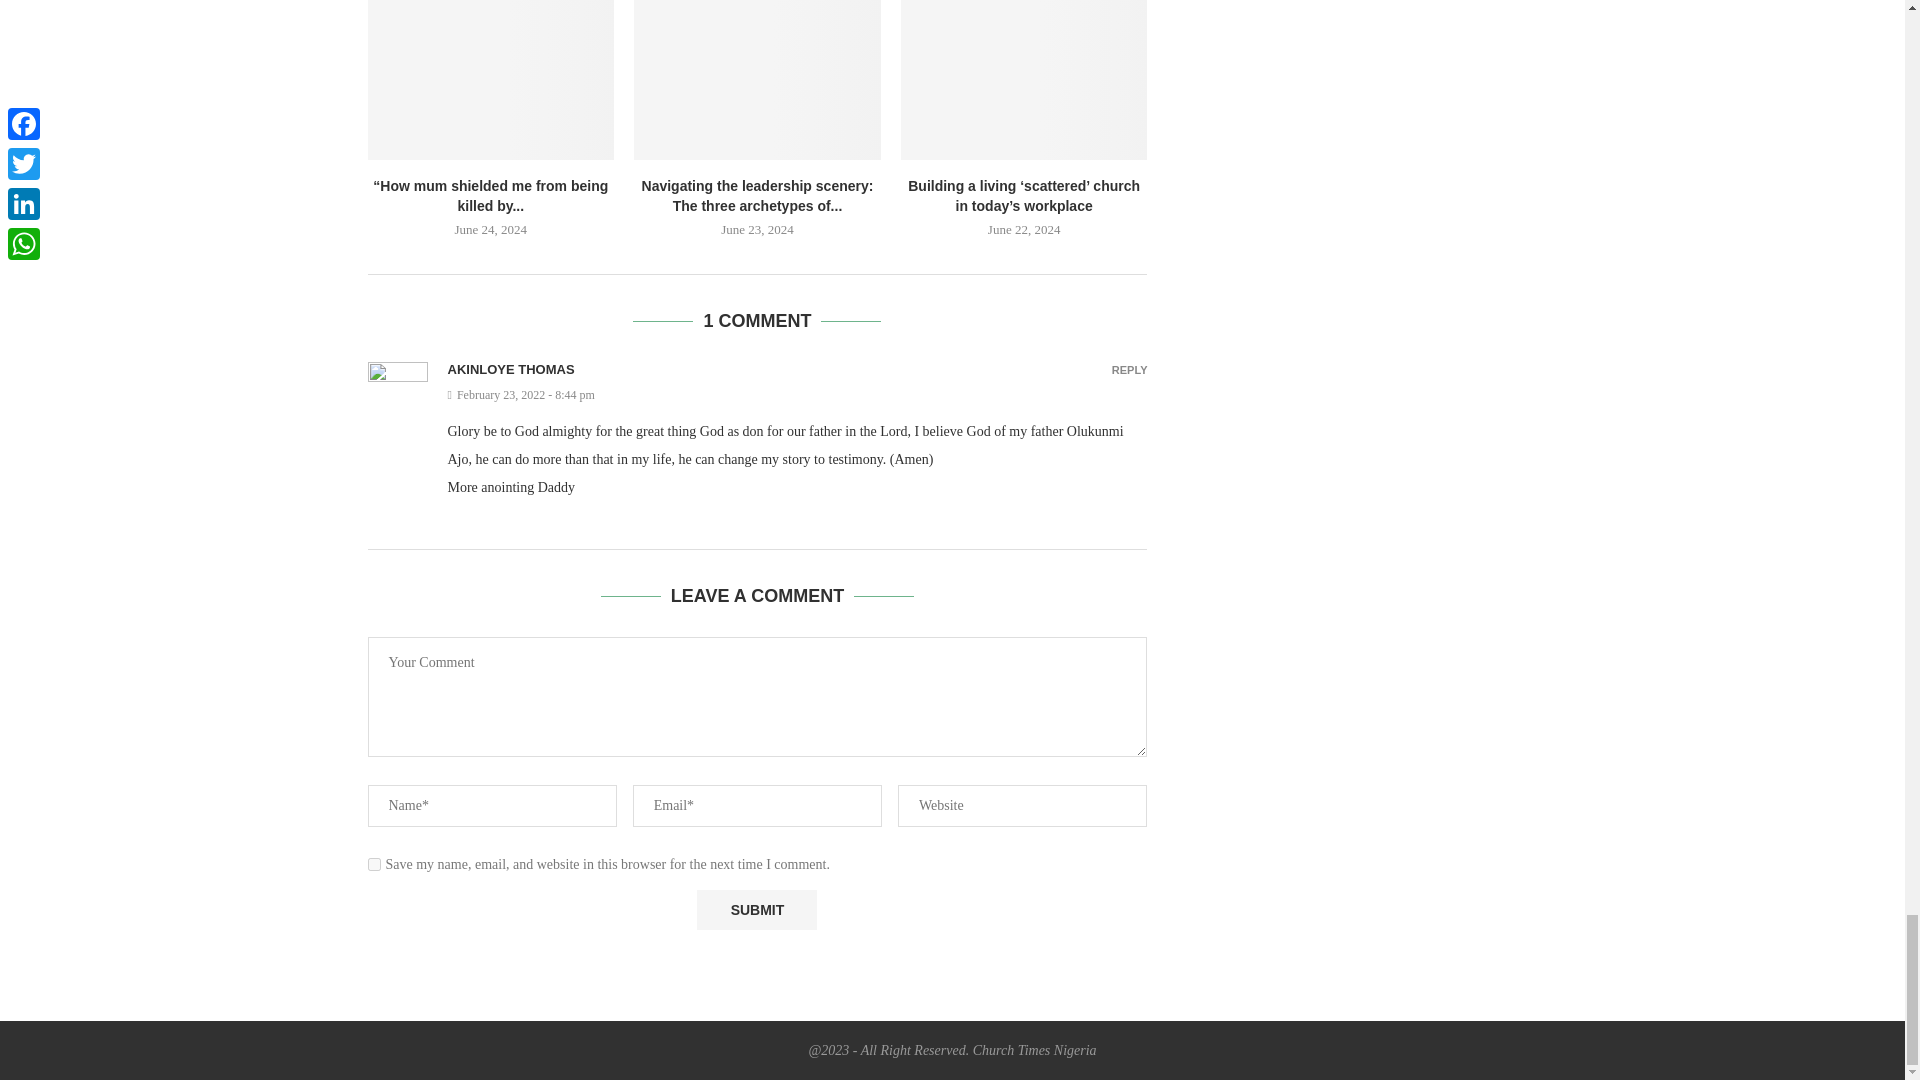 The width and height of the screenshot is (1920, 1080). Describe the element at coordinates (756, 909) in the screenshot. I see `Submit` at that location.